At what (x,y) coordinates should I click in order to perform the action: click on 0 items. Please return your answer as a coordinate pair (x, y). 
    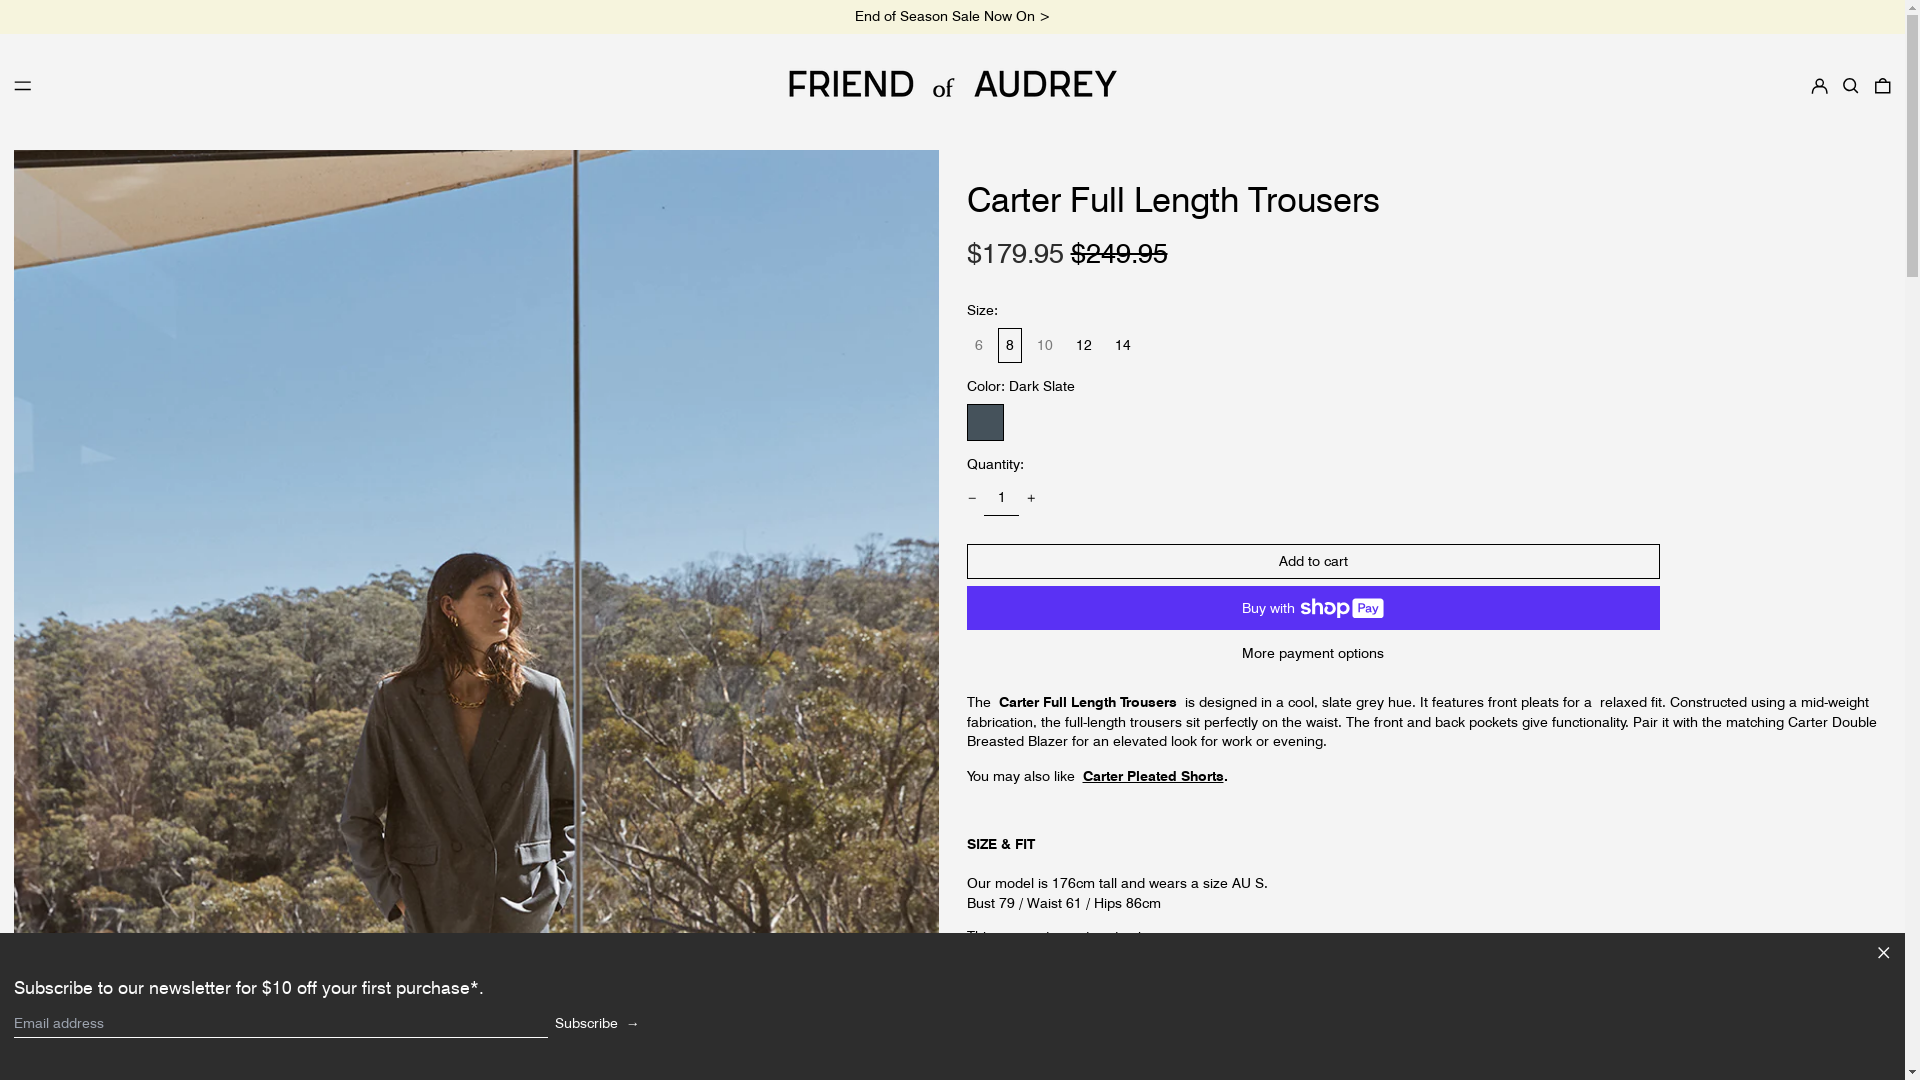
    Looking at the image, I should click on (1883, 85).